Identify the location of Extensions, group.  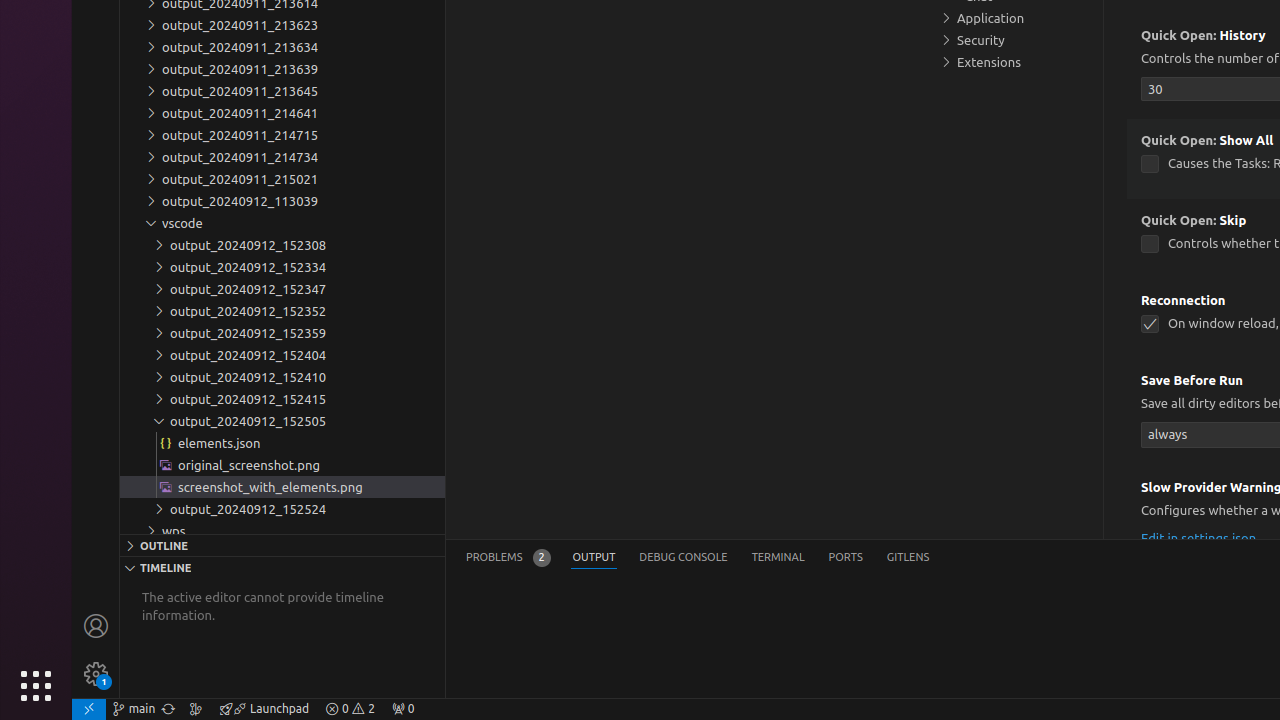
(1015, 62).